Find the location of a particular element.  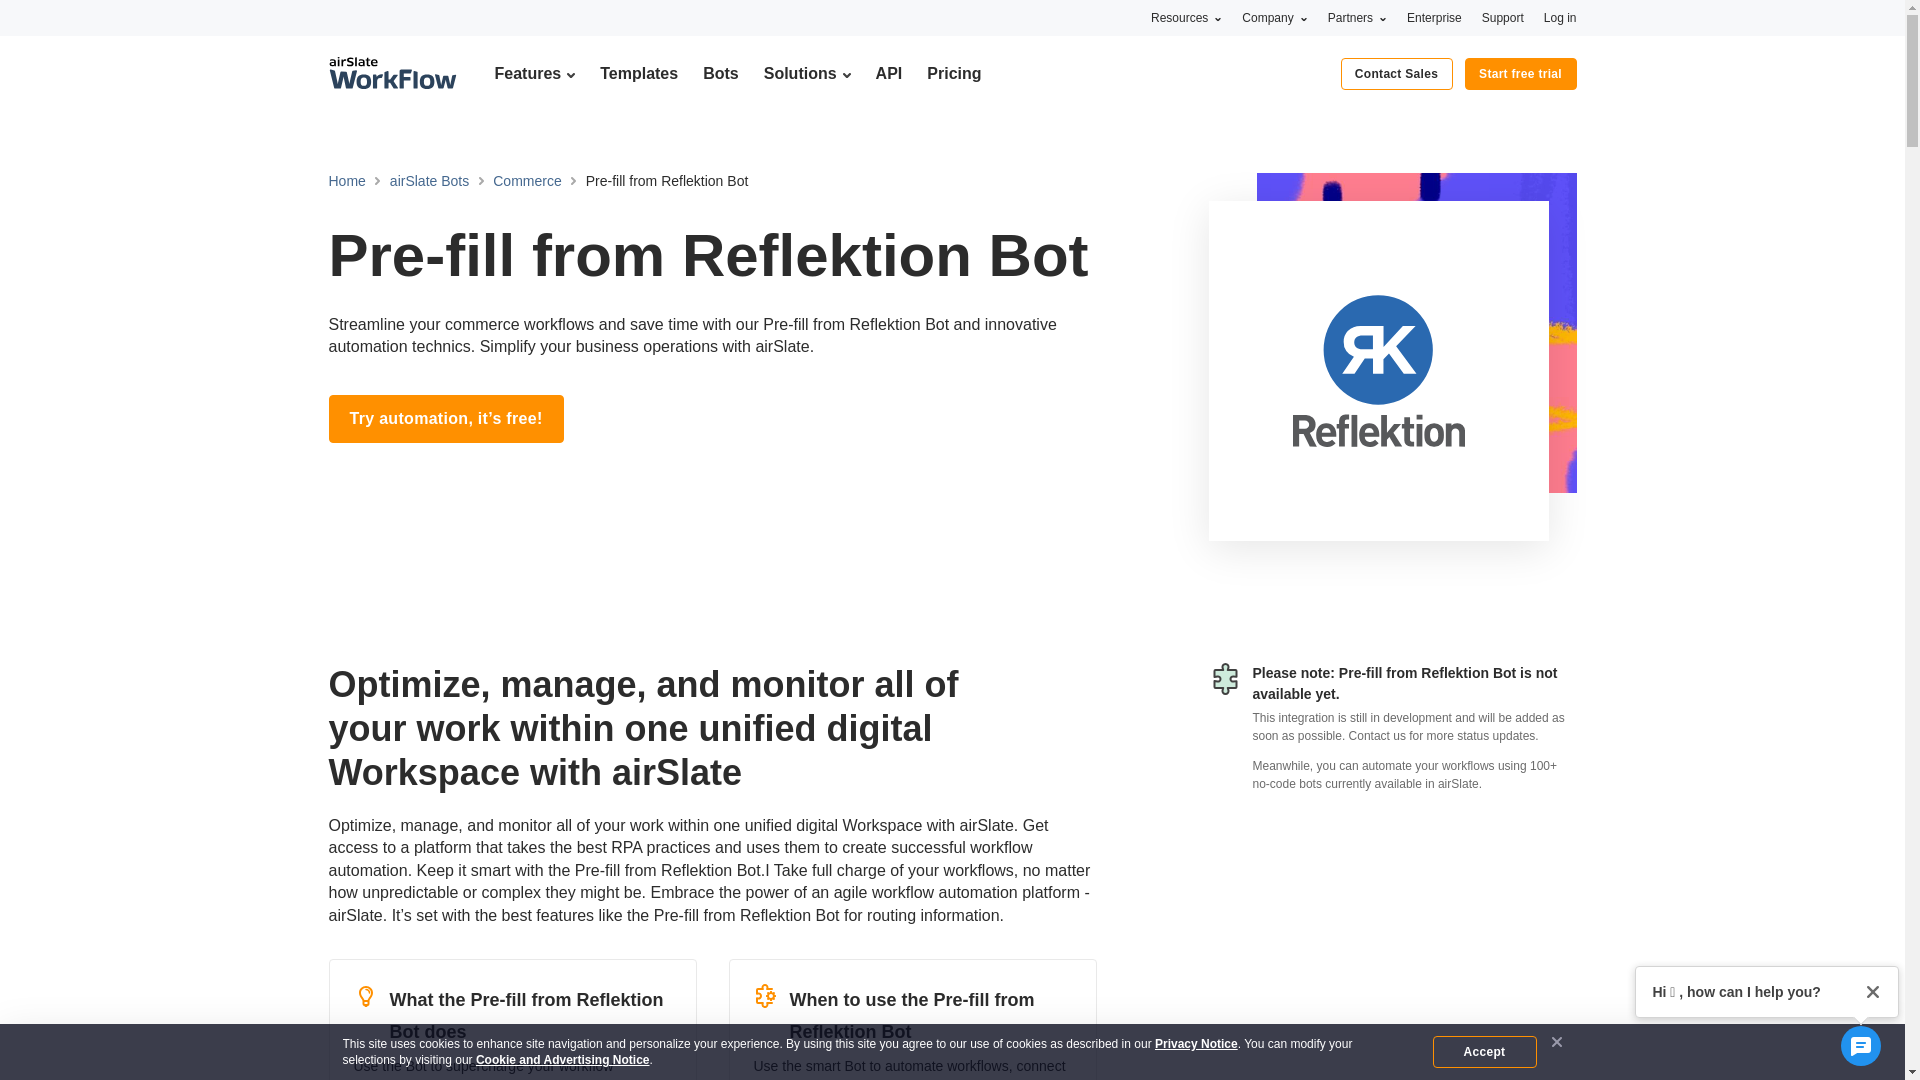

Company is located at coordinates (1274, 17).